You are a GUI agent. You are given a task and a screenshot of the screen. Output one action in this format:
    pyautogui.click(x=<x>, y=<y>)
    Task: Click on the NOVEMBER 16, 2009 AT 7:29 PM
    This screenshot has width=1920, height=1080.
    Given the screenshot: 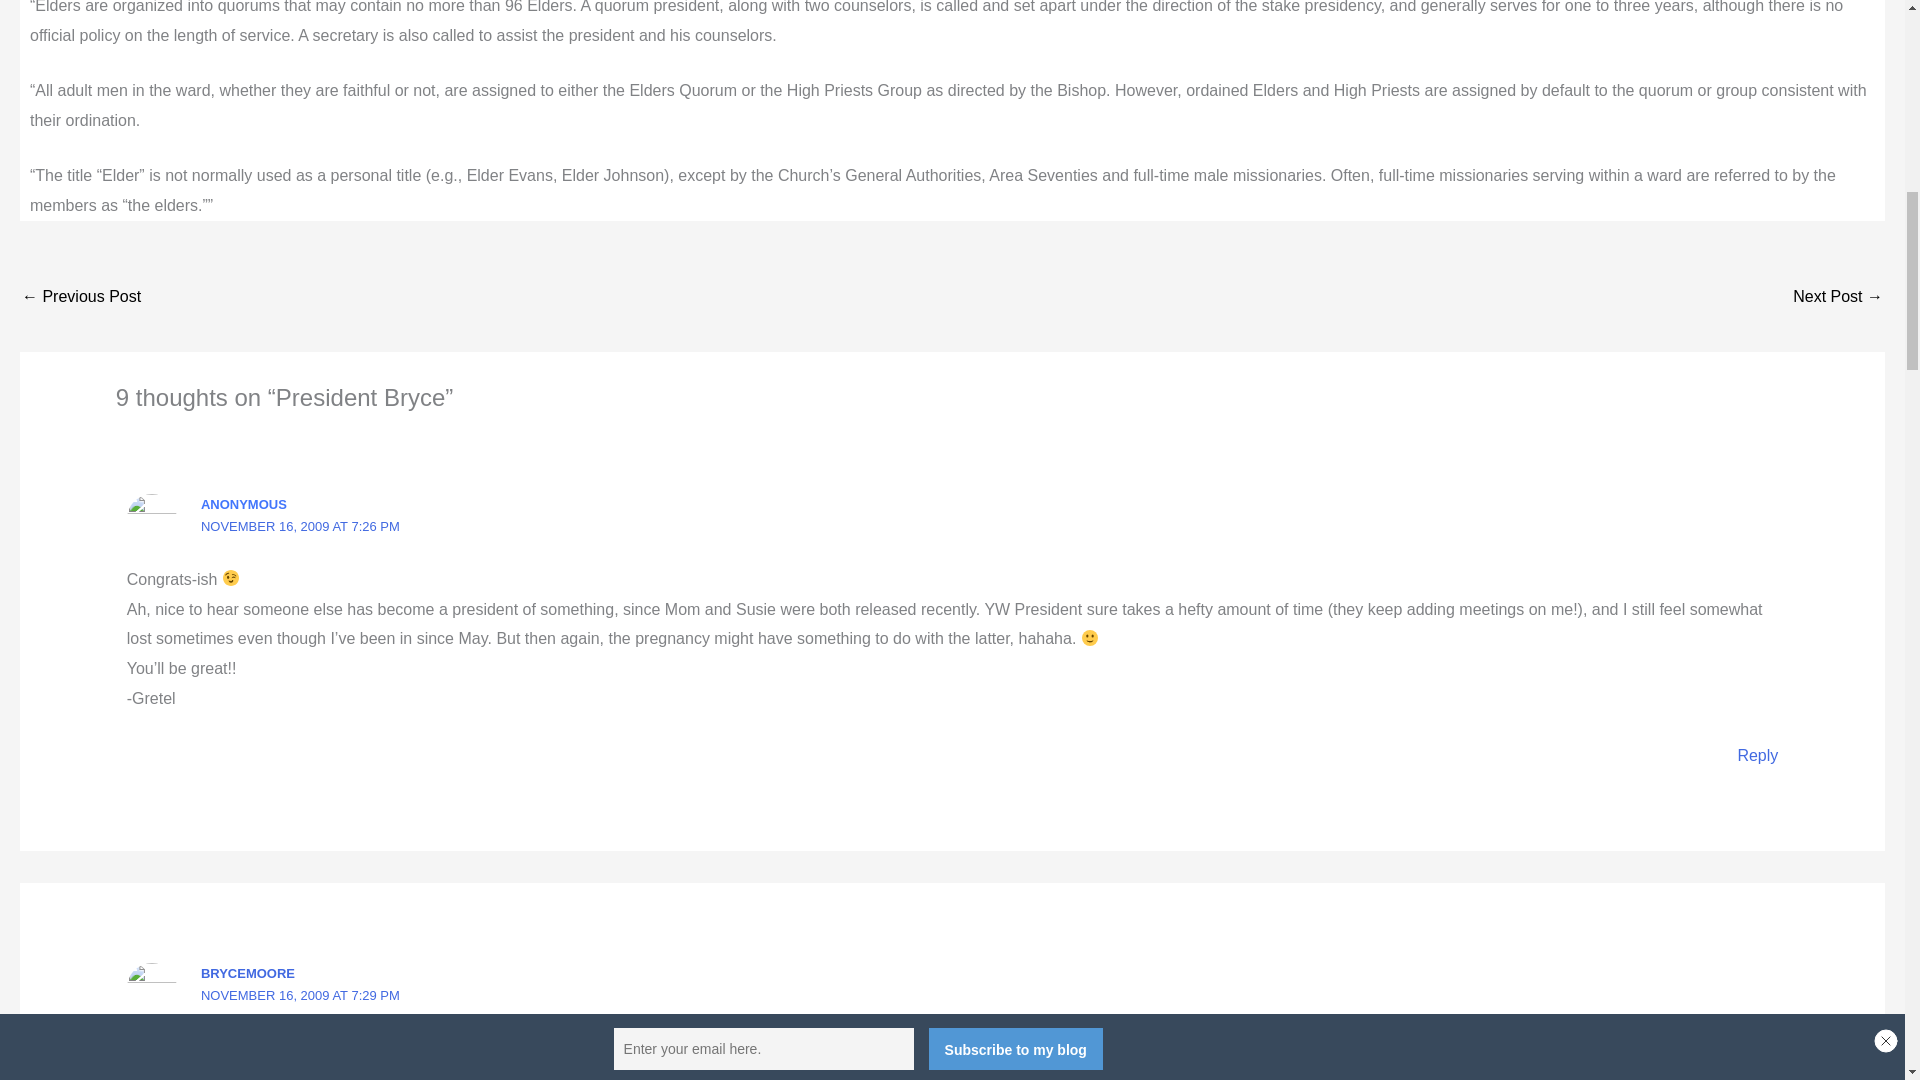 What is the action you would take?
    pyautogui.click(x=300, y=996)
    